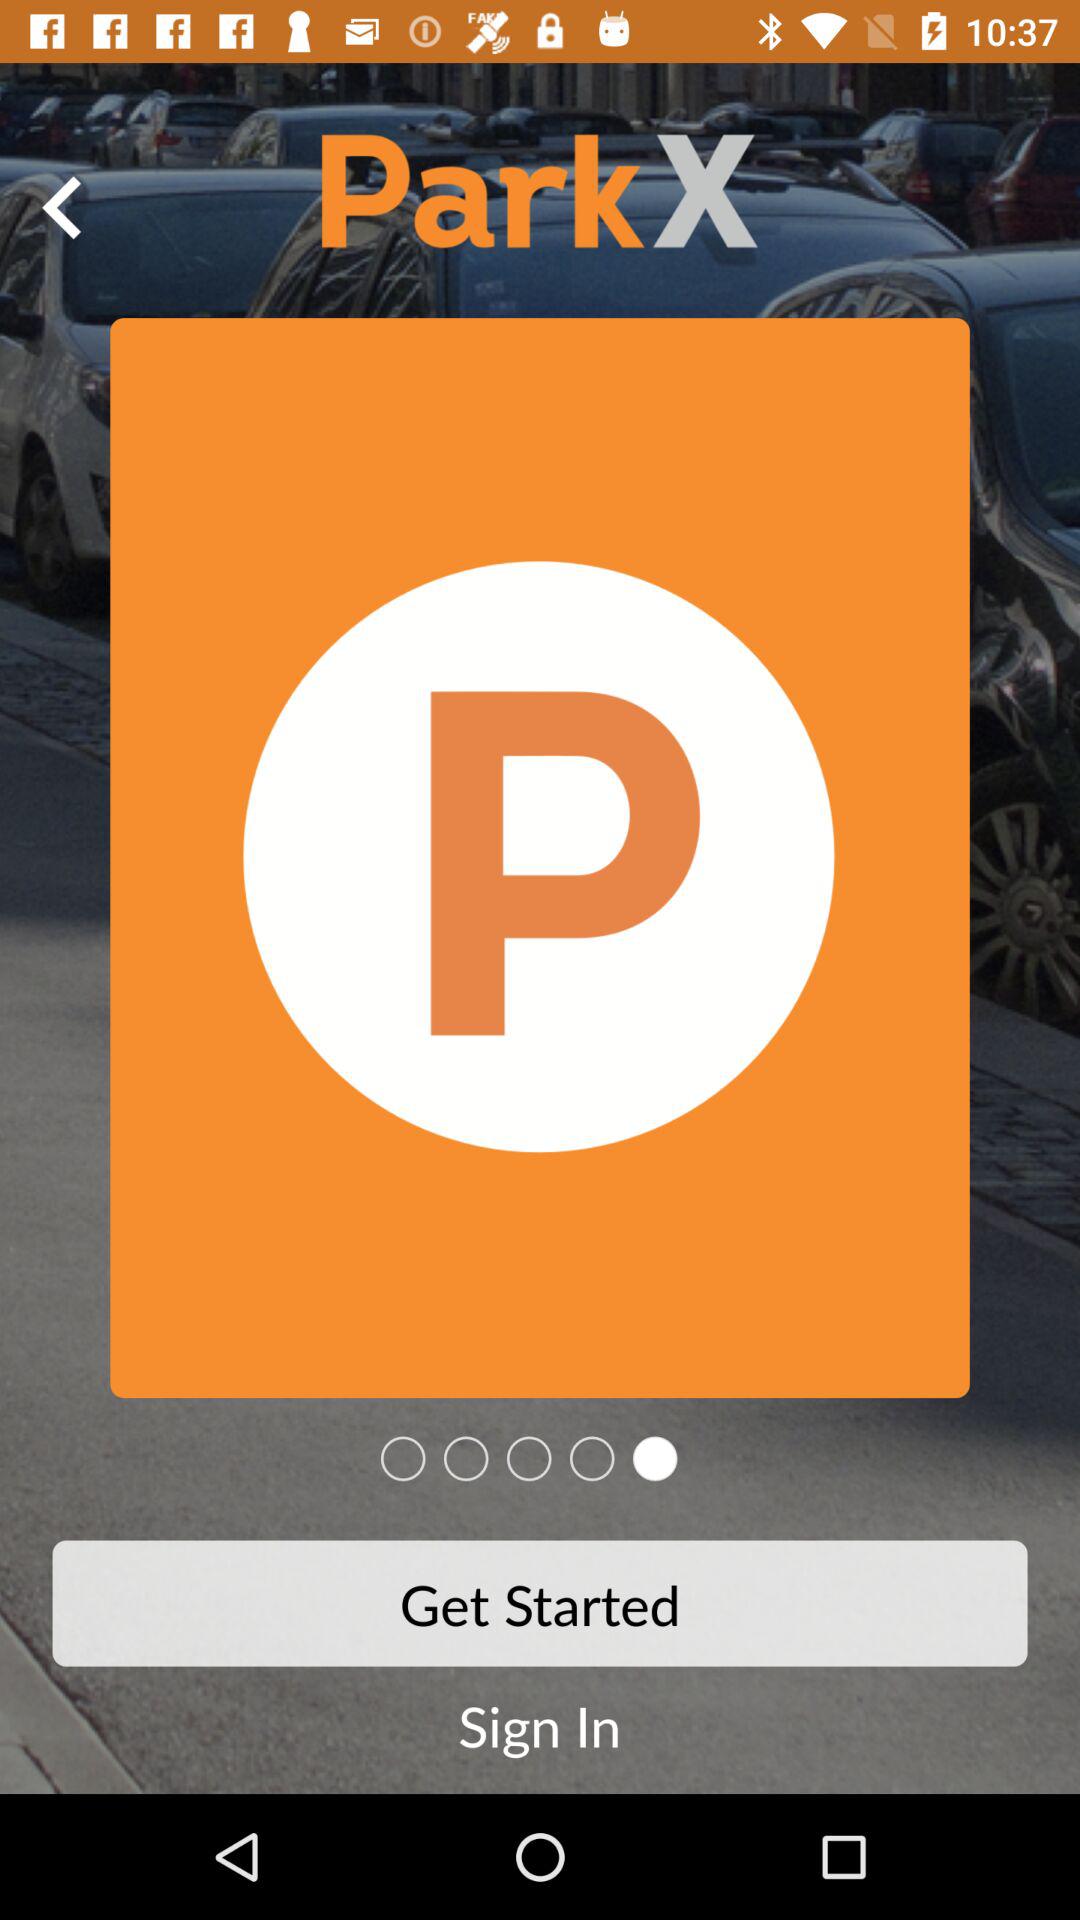 This screenshot has width=1080, height=1920. What do you see at coordinates (63, 207) in the screenshot?
I see `go to previous` at bounding box center [63, 207].